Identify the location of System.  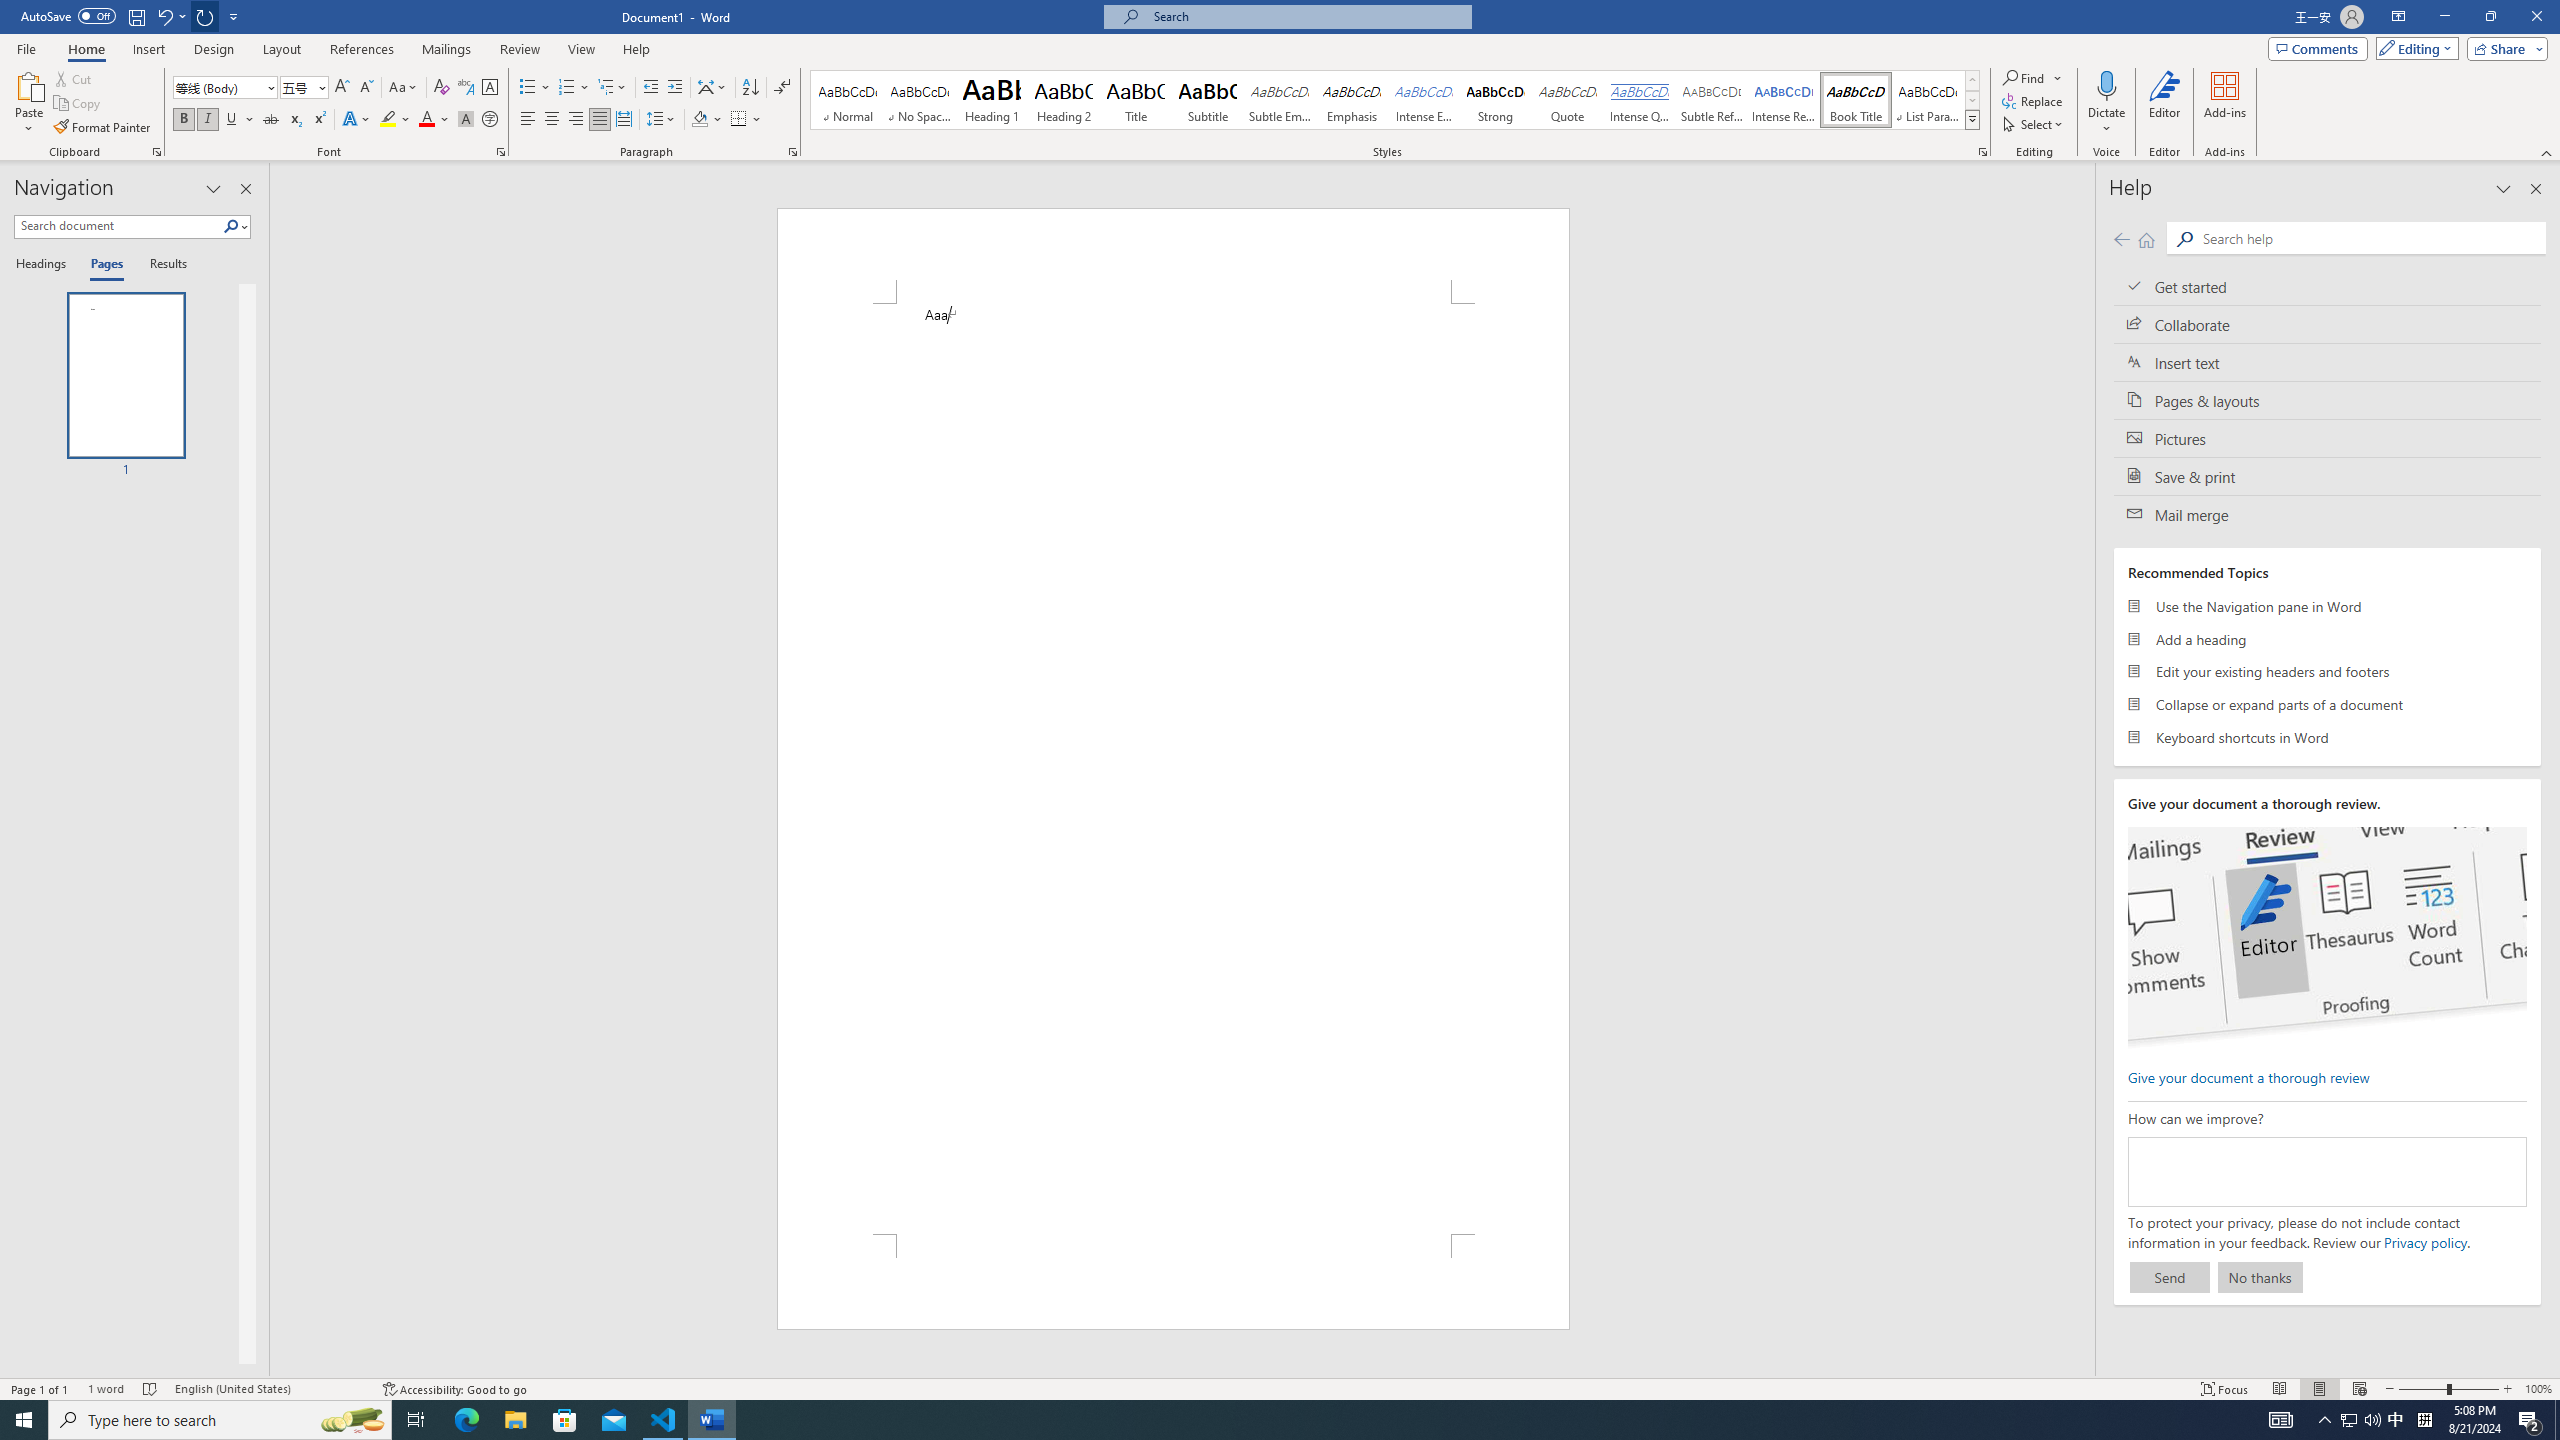
(12, 10).